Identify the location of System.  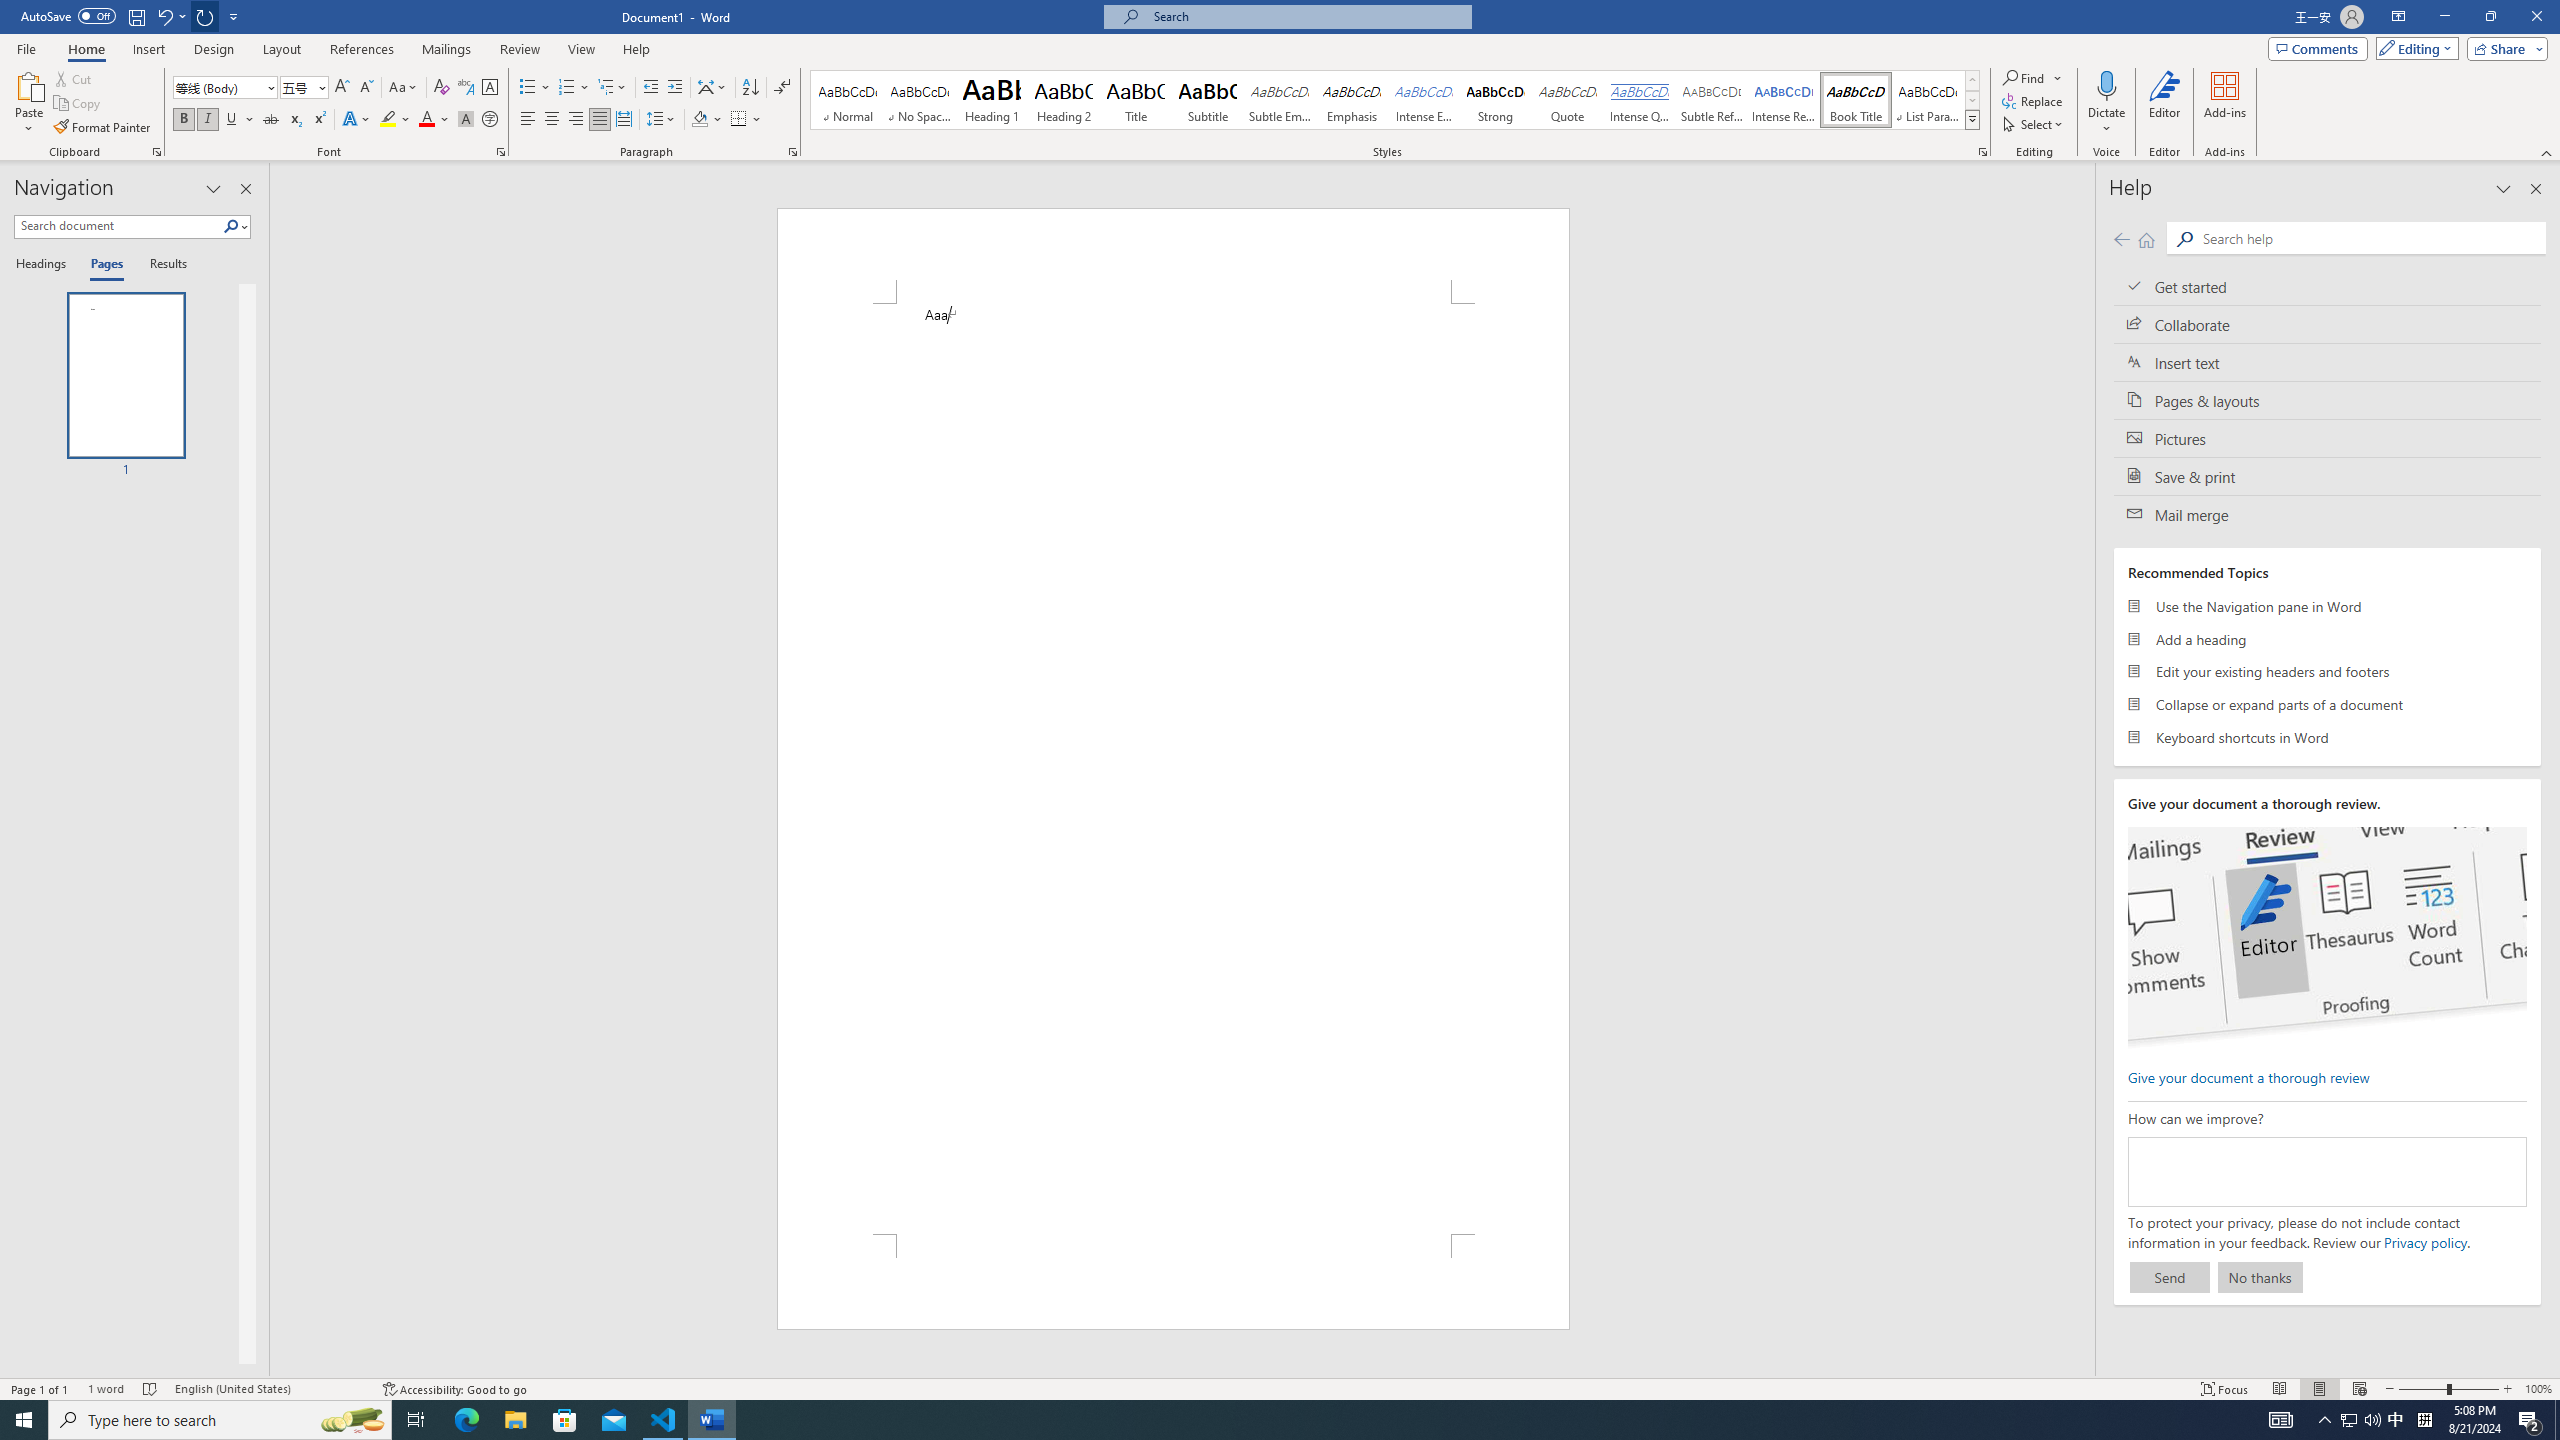
(12, 10).